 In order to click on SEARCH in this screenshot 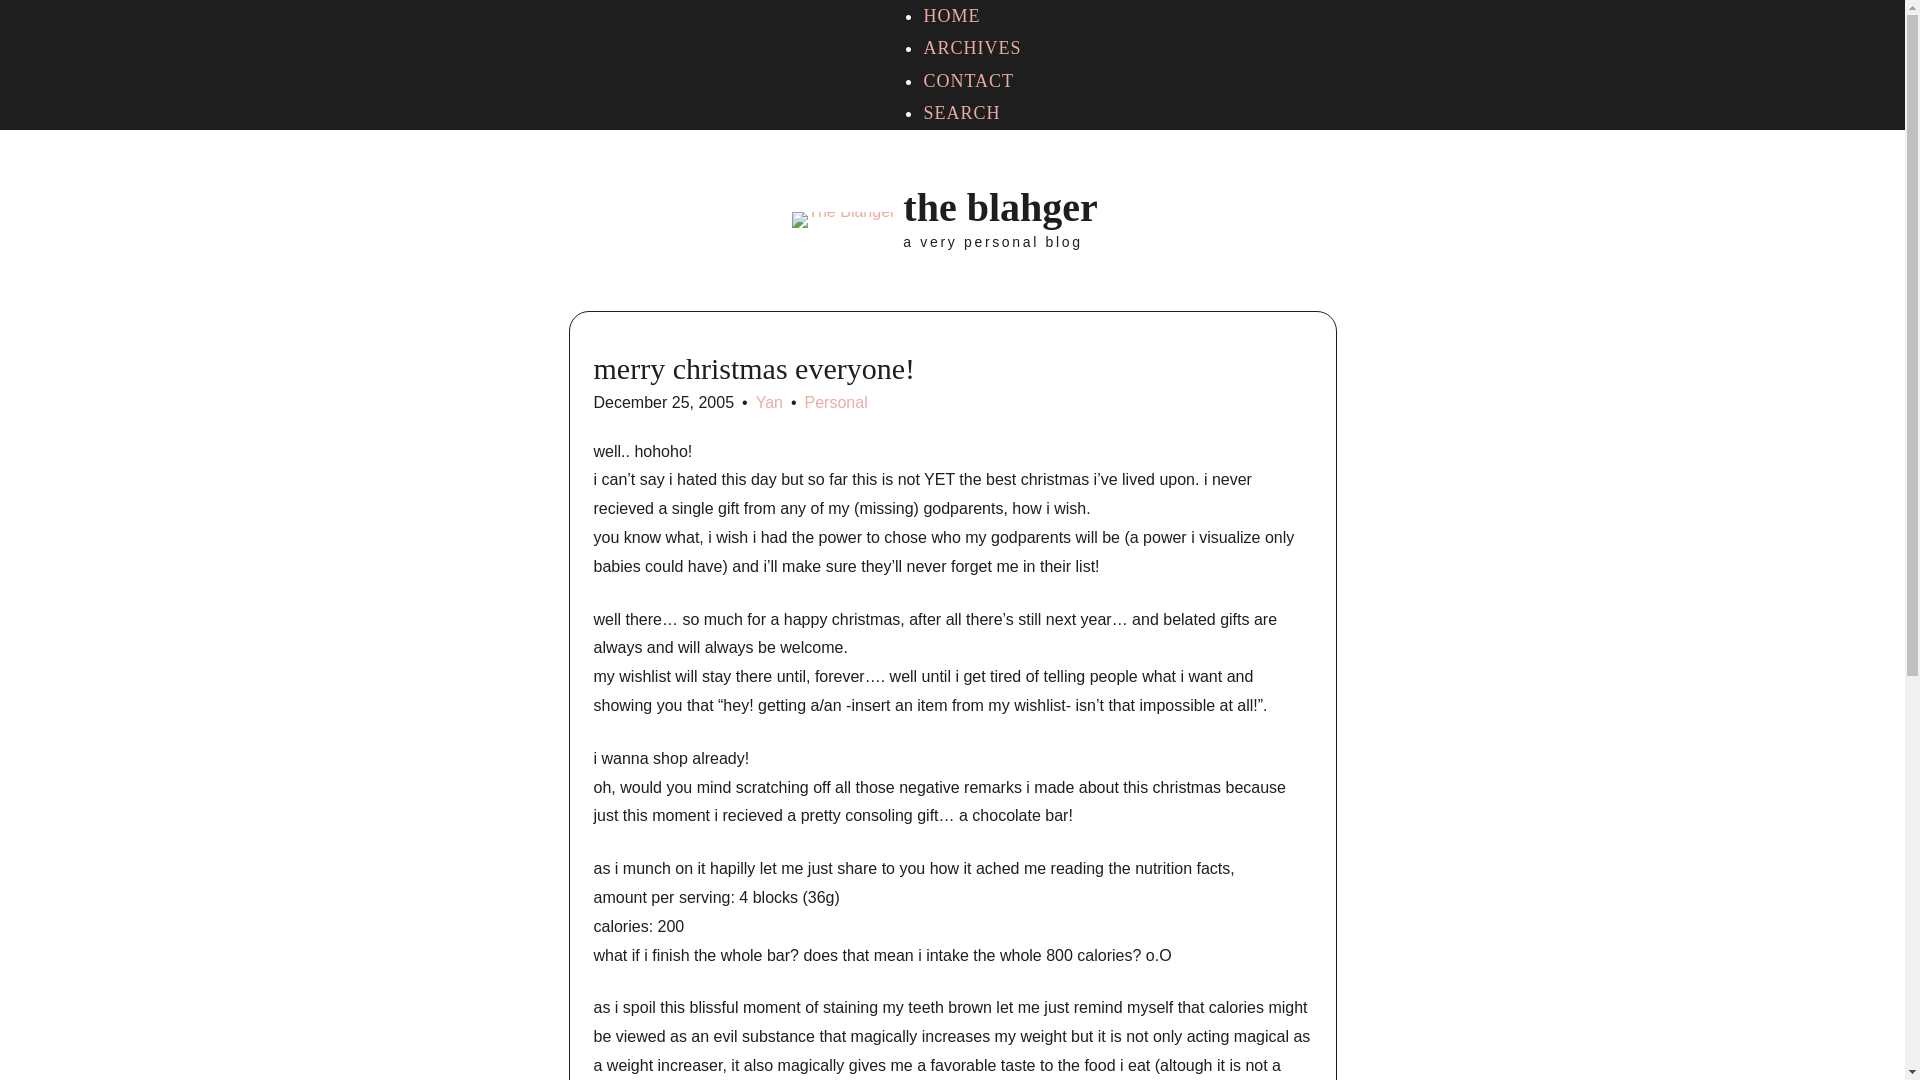, I will do `click(962, 112)`.